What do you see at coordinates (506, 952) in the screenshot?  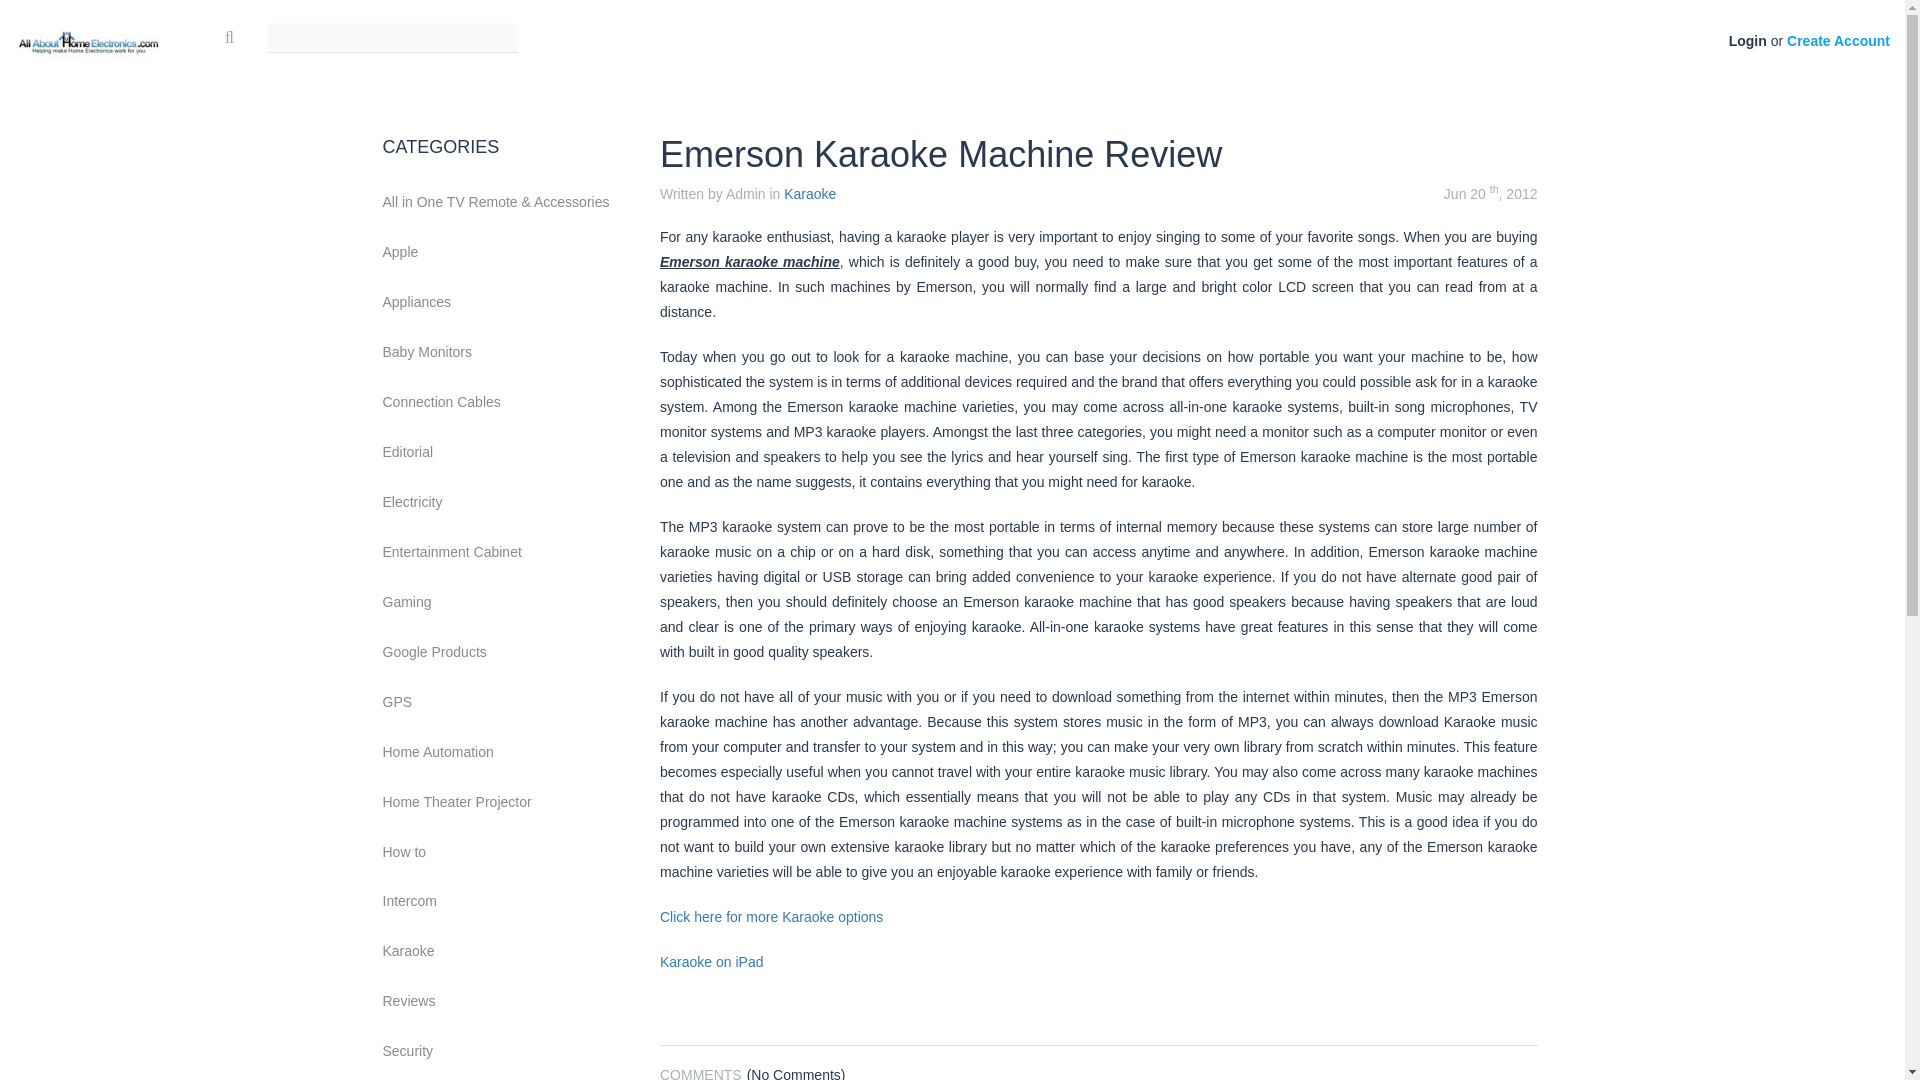 I see `Karaoke` at bounding box center [506, 952].